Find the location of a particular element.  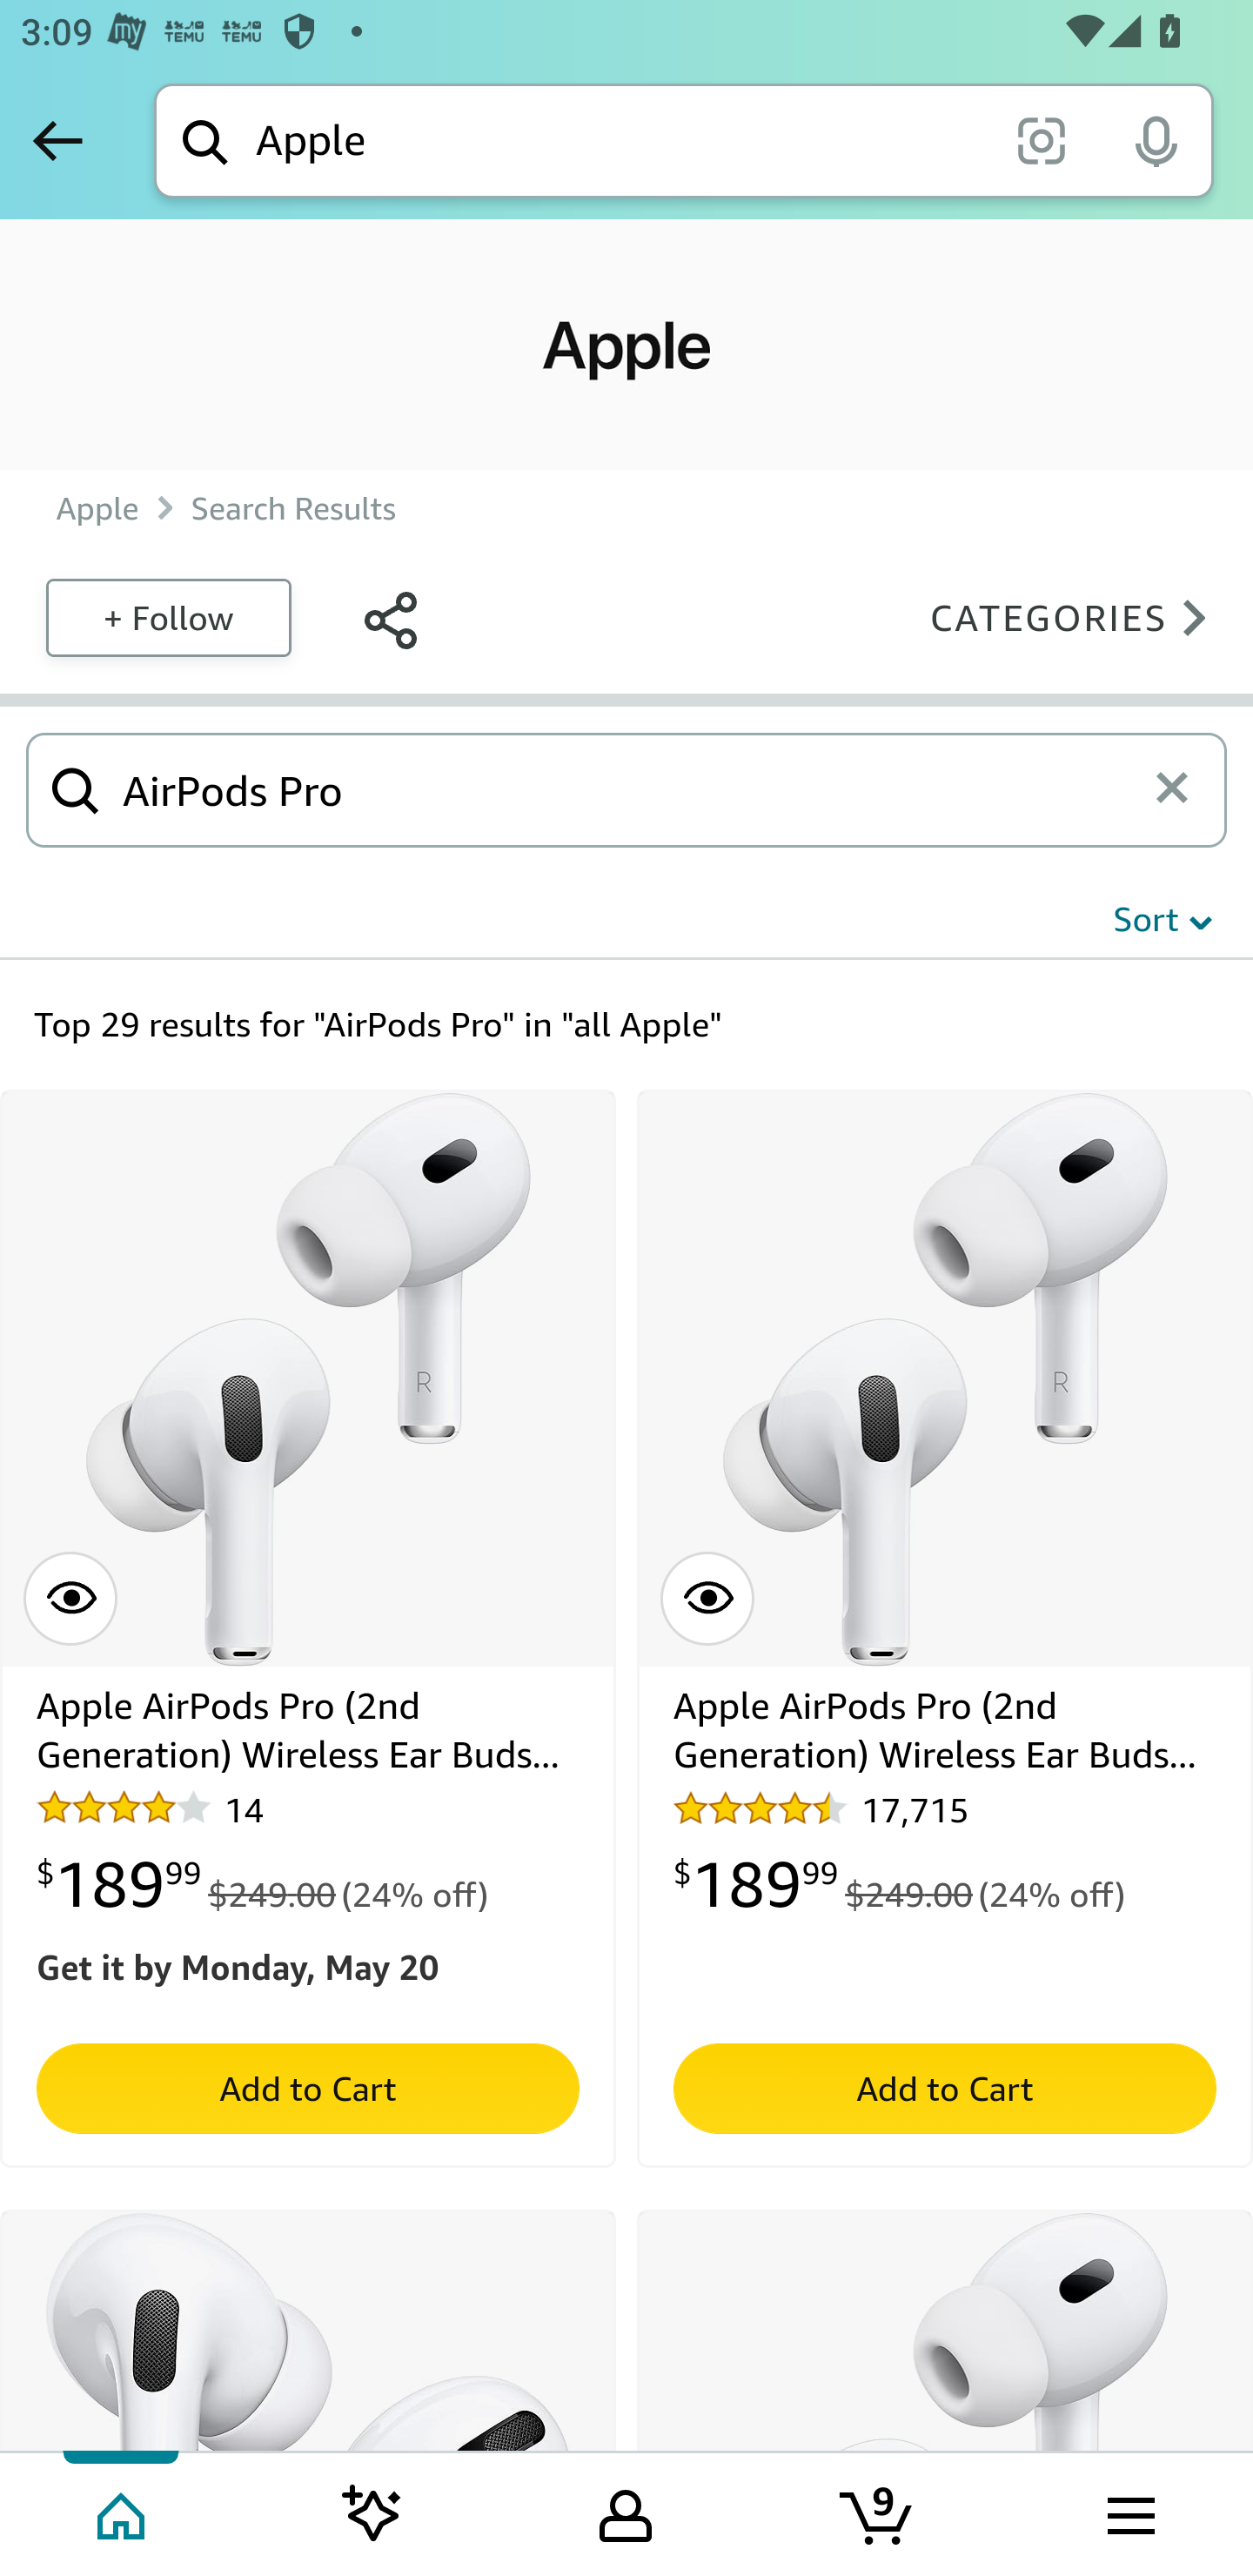

CATEGORIES is located at coordinates (1077, 616).